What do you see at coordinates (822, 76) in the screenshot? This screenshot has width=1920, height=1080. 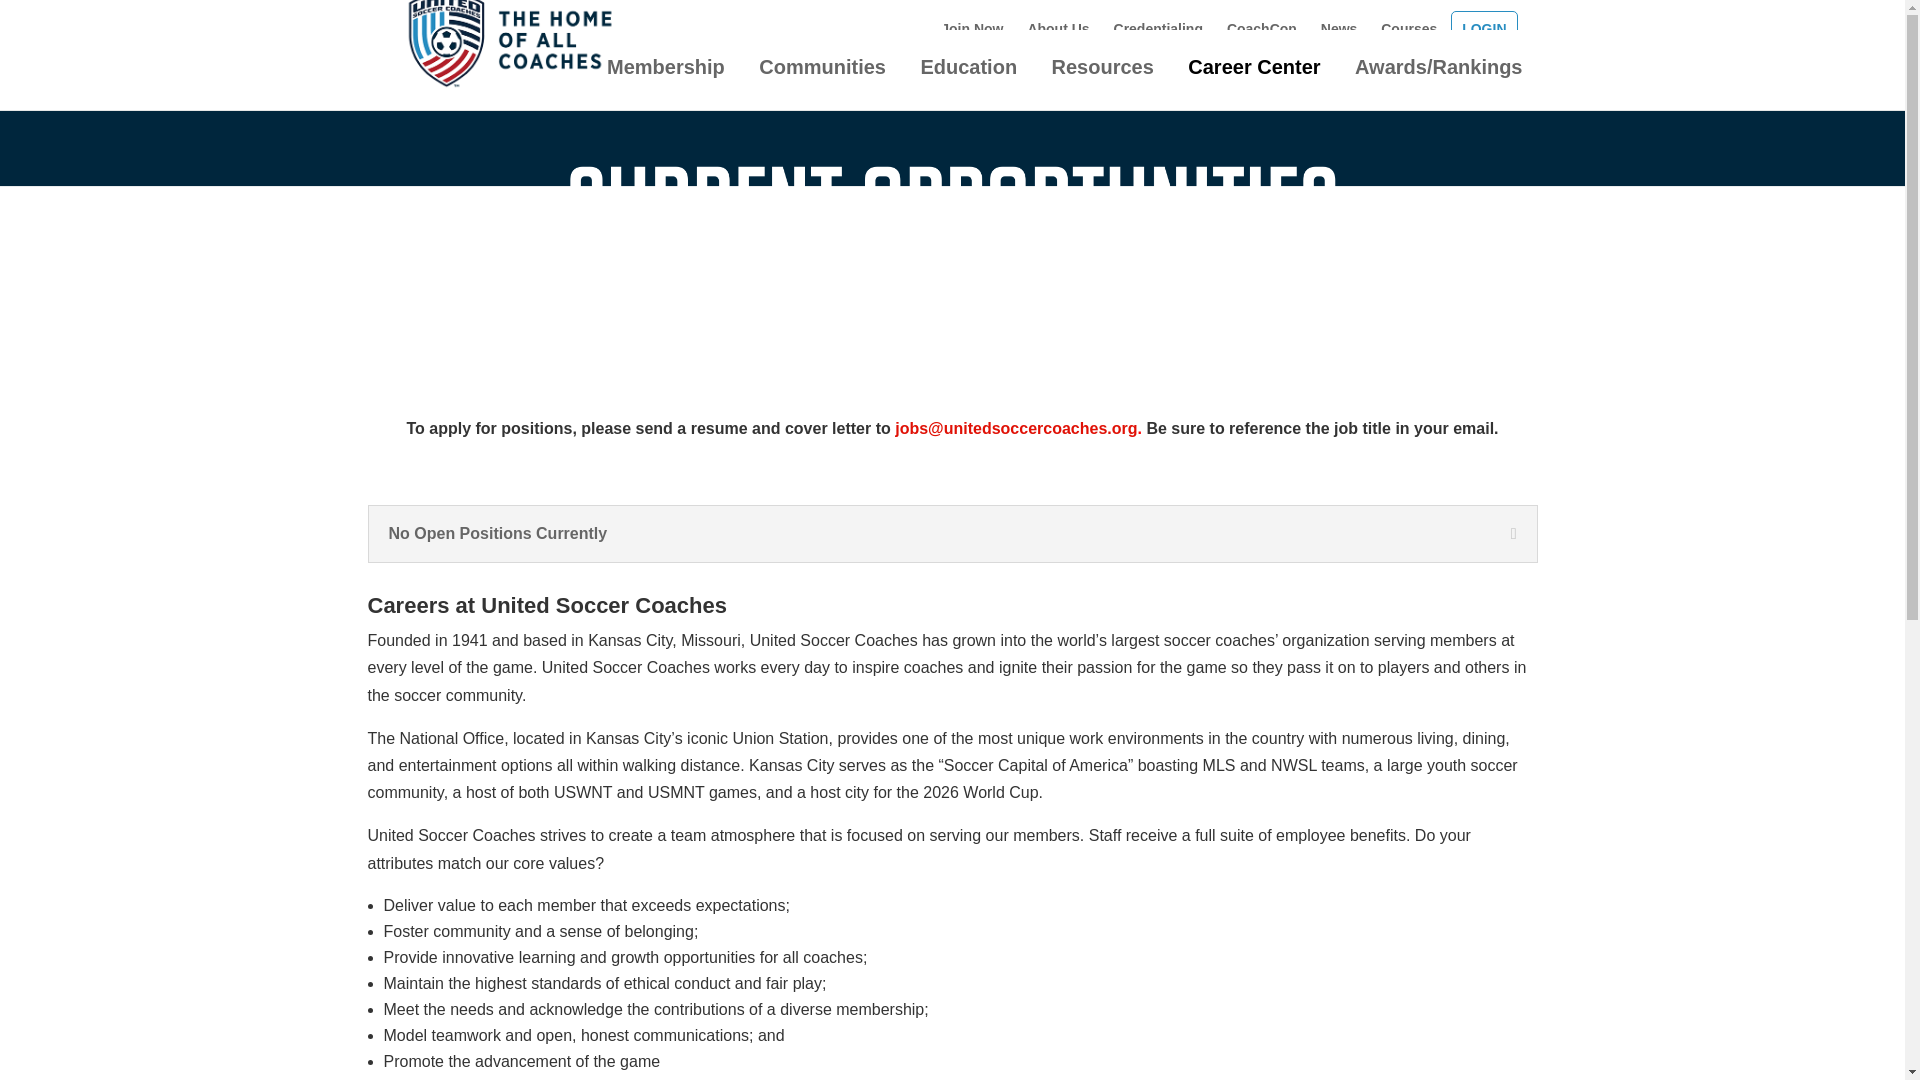 I see `Communities` at bounding box center [822, 76].